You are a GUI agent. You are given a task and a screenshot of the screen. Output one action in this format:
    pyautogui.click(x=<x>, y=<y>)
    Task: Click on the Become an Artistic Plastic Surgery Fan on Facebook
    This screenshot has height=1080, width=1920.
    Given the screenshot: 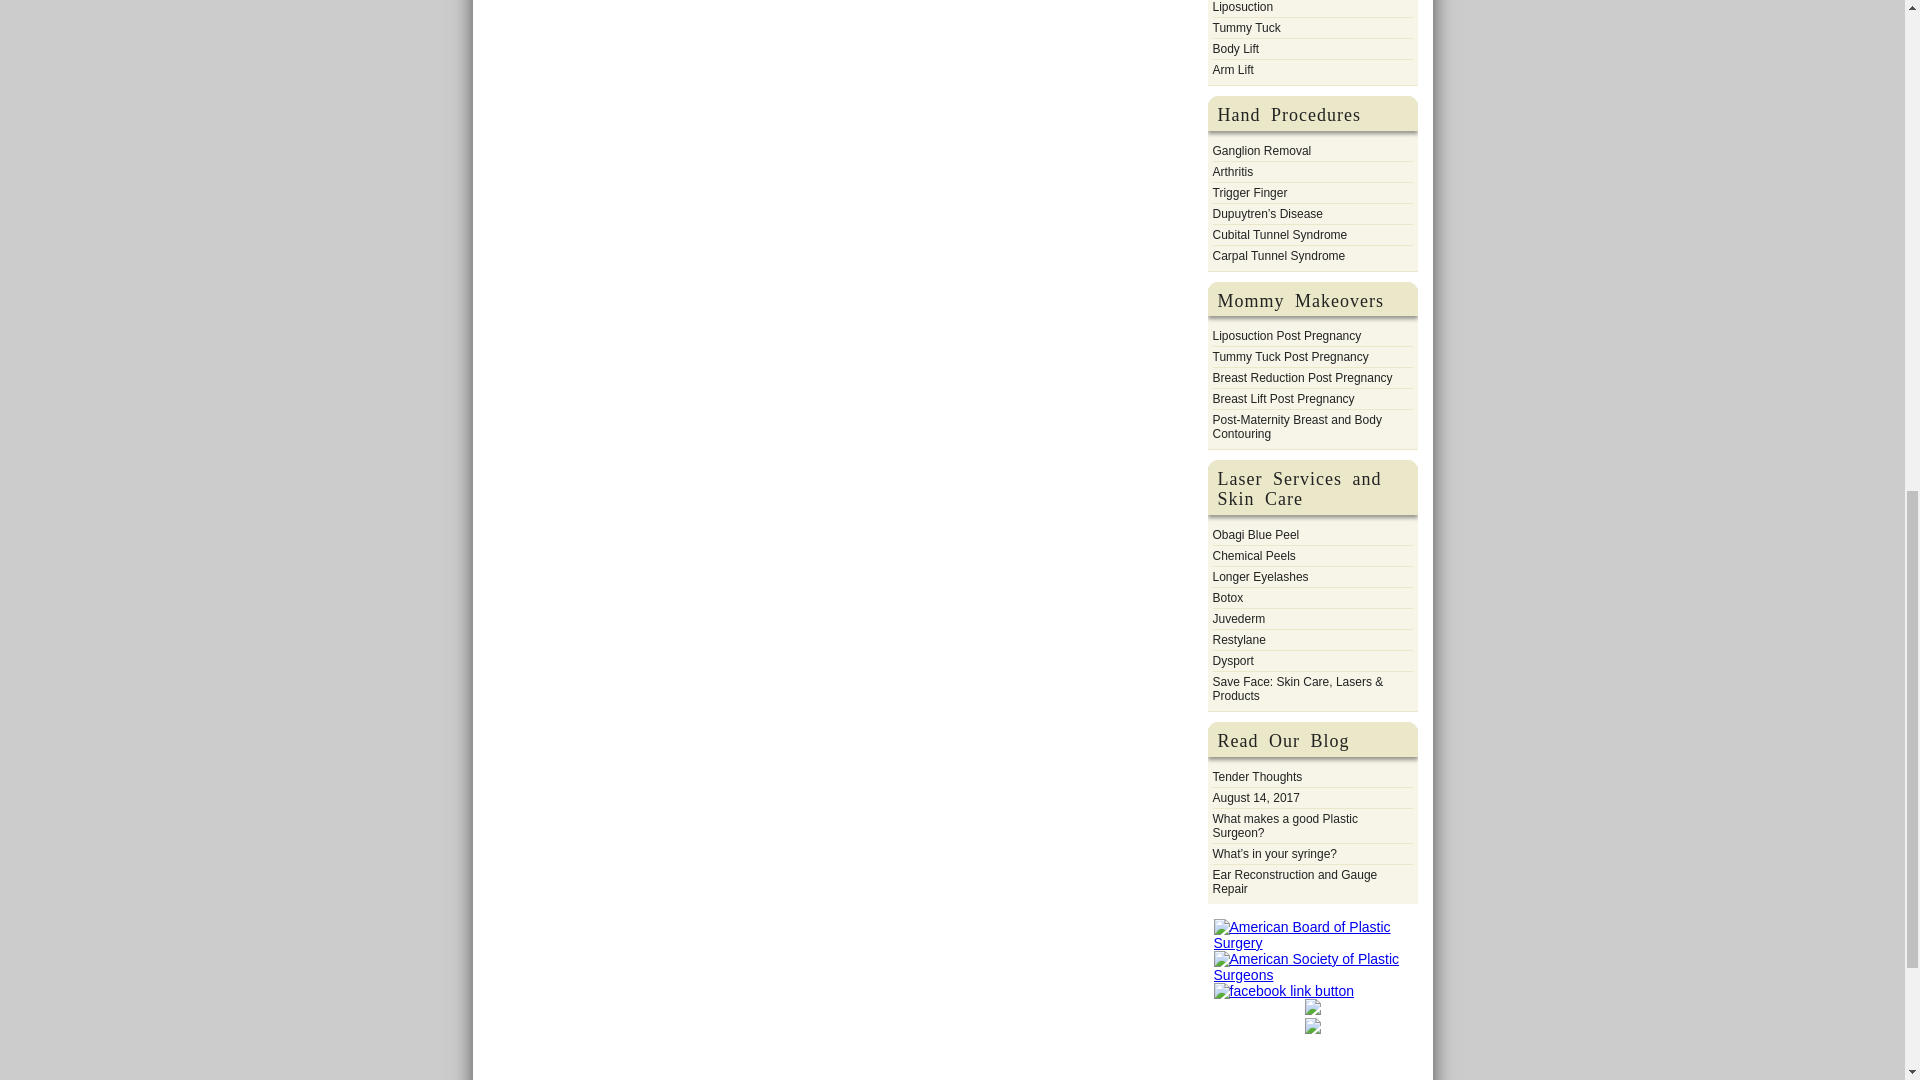 What is the action you would take?
    pyautogui.click(x=1284, y=990)
    